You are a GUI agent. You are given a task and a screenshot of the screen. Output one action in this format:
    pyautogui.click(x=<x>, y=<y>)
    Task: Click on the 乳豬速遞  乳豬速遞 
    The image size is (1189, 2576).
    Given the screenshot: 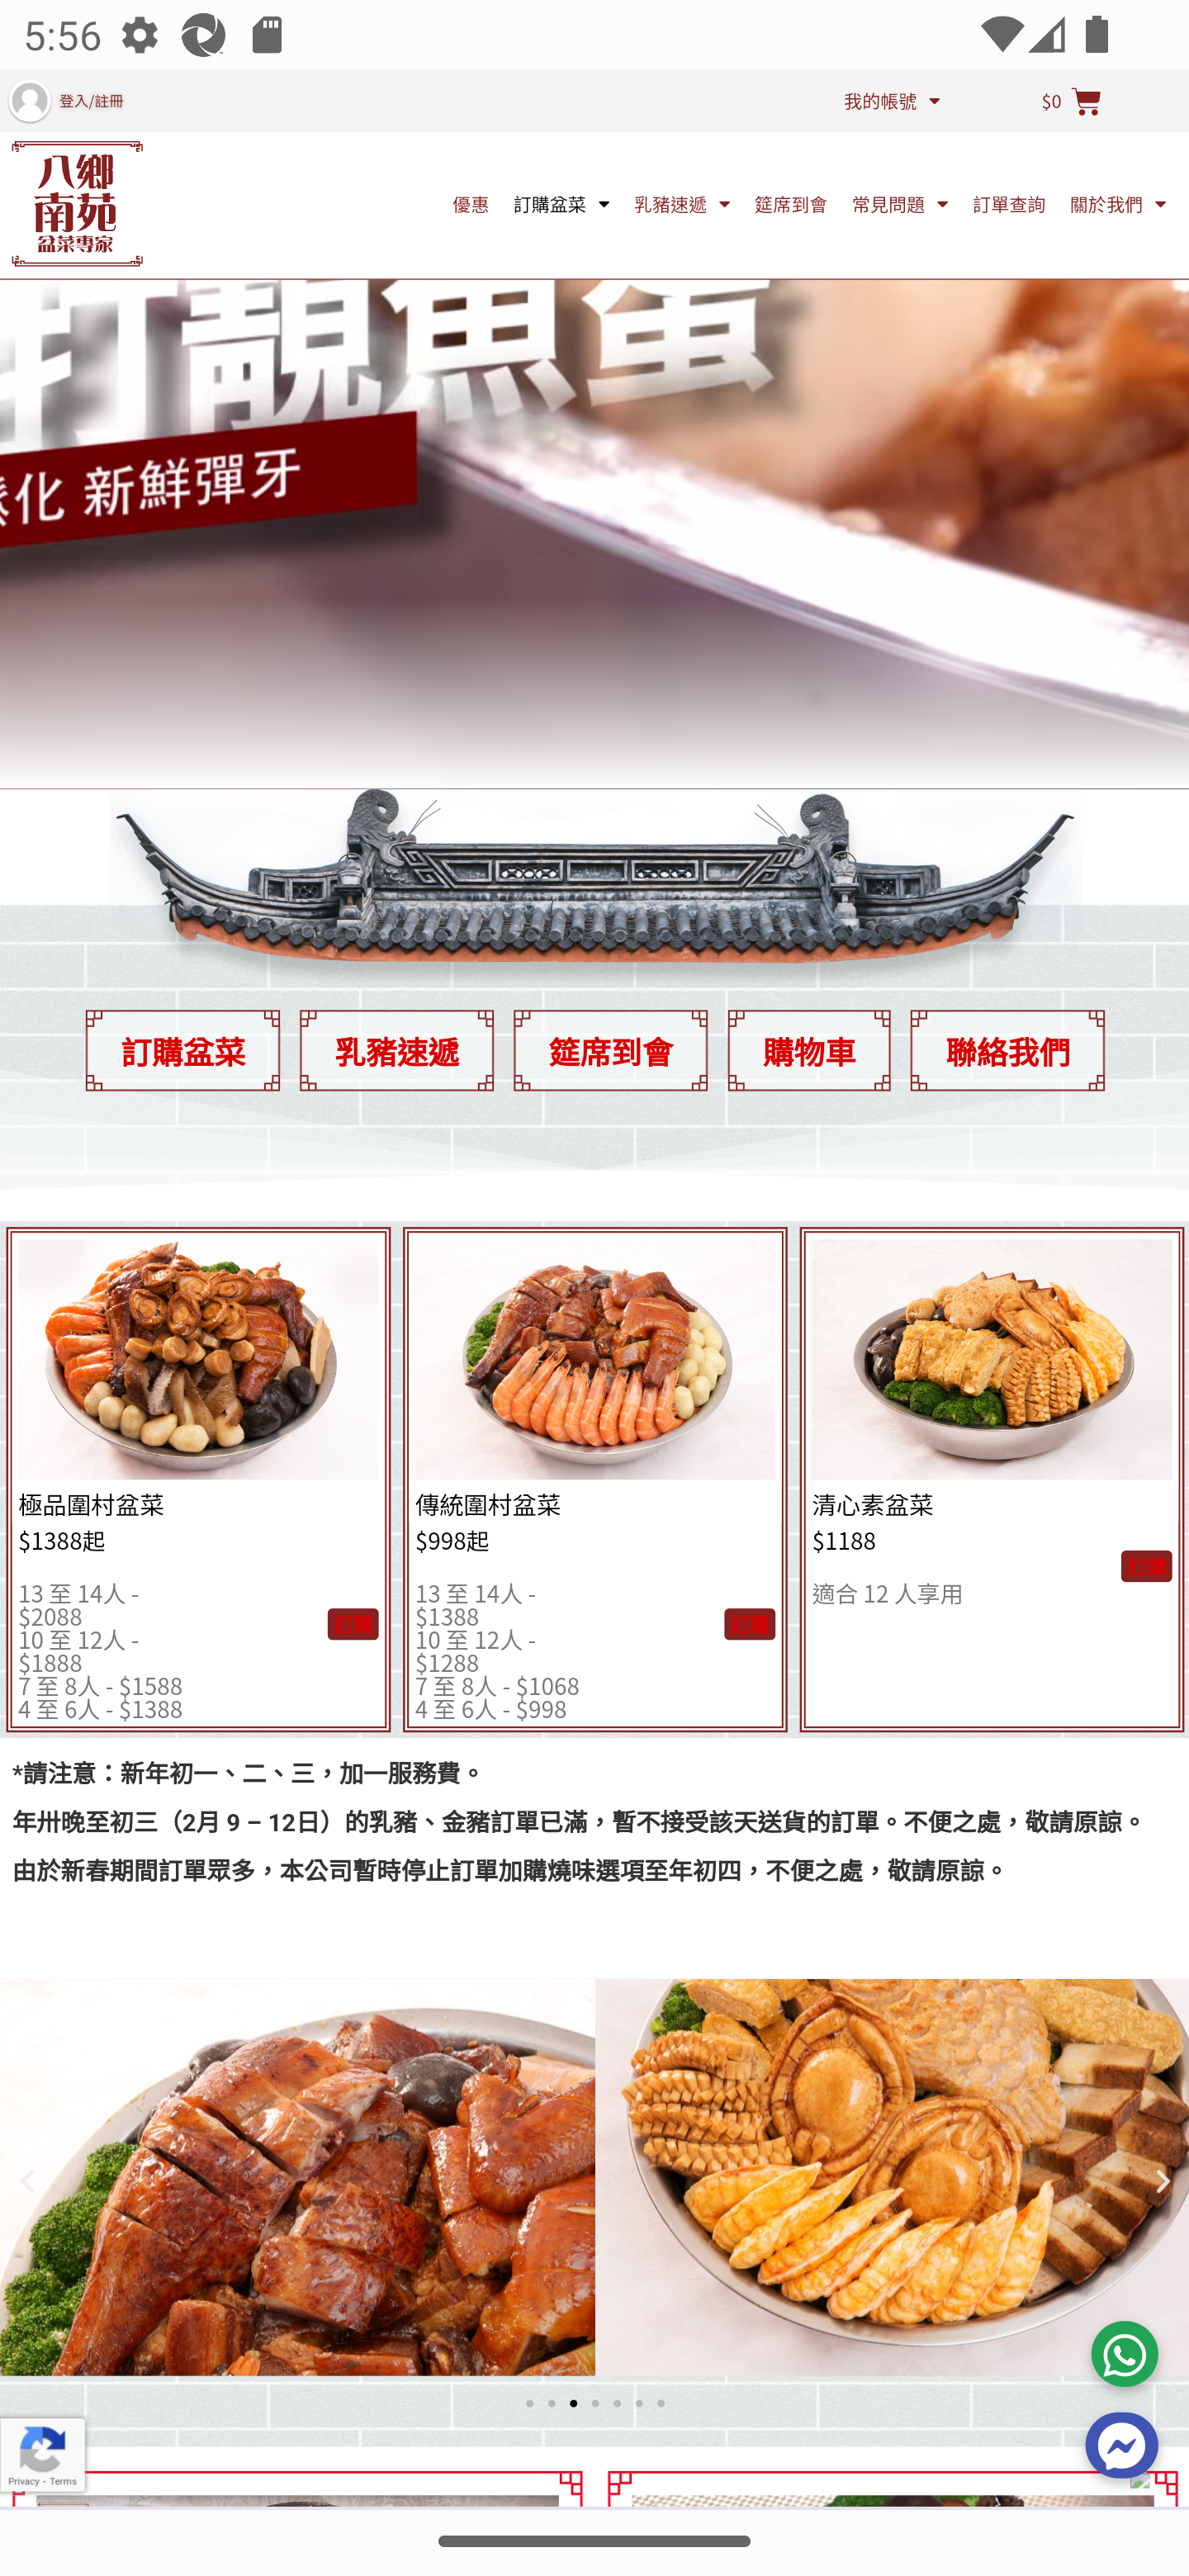 What is the action you would take?
    pyautogui.click(x=682, y=203)
    